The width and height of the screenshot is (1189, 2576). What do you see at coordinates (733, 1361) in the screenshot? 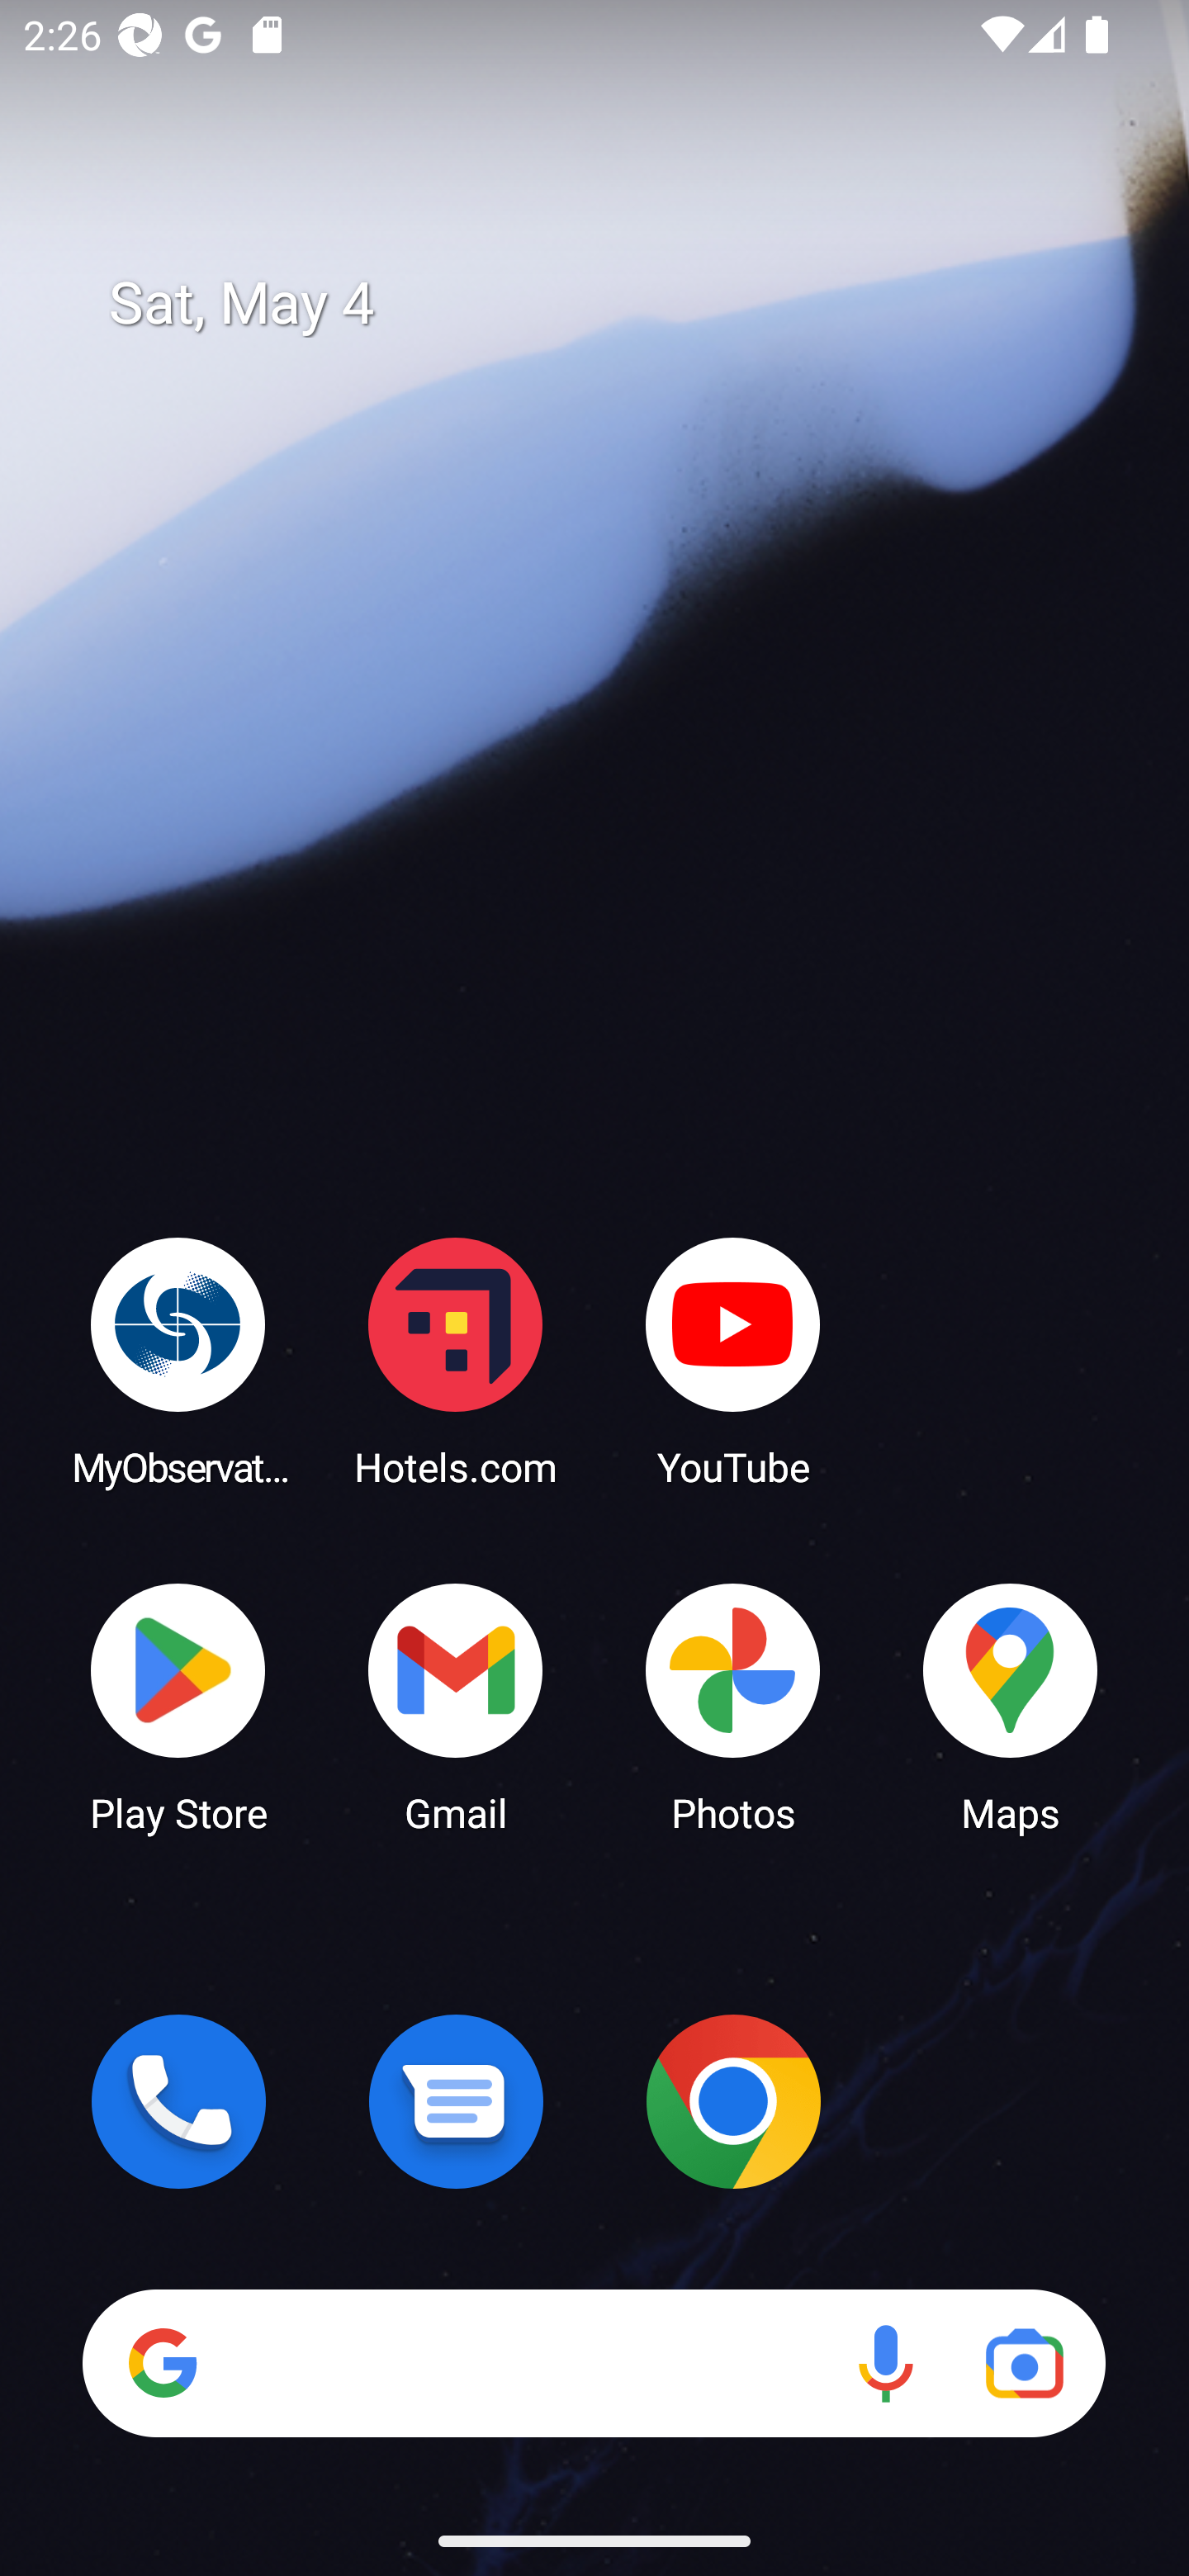
I see `YouTube` at bounding box center [733, 1361].